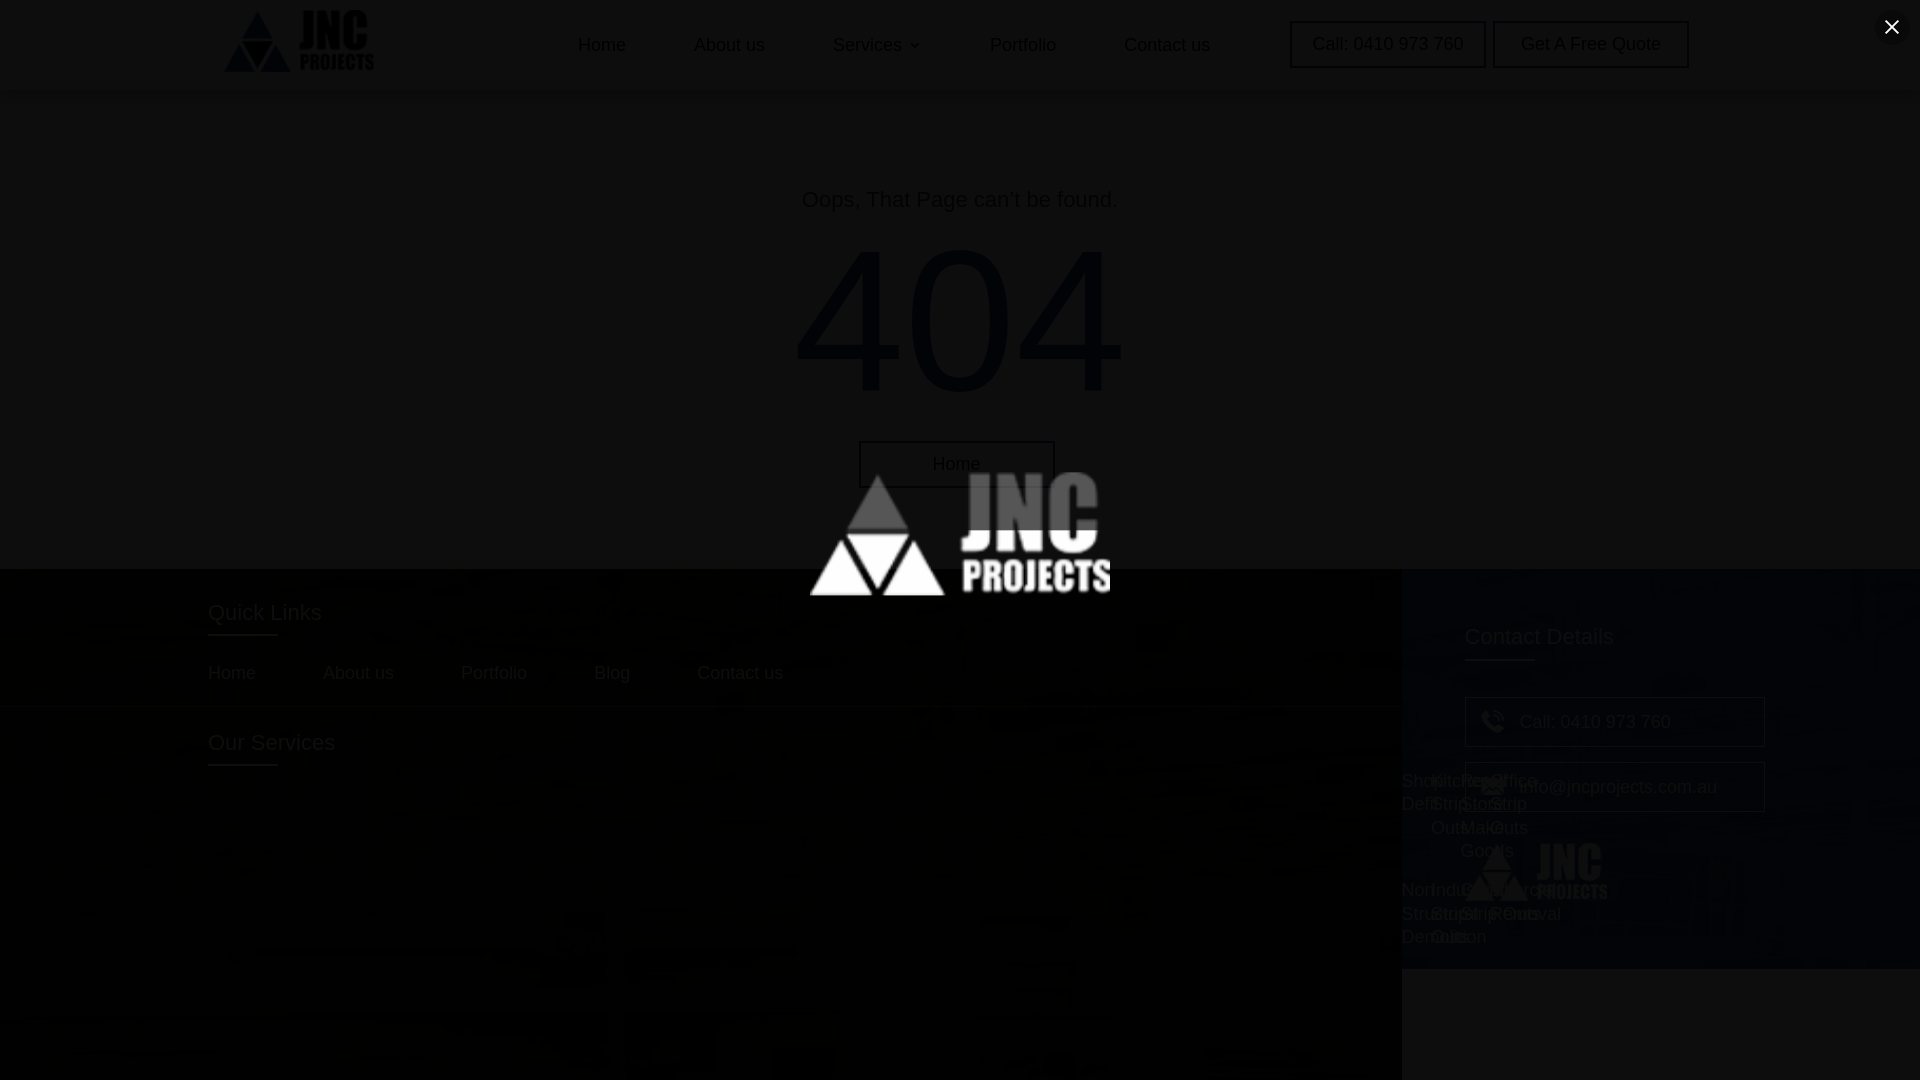  Describe the element at coordinates (1514, 820) in the screenshot. I see `Office Strip Outs` at that location.